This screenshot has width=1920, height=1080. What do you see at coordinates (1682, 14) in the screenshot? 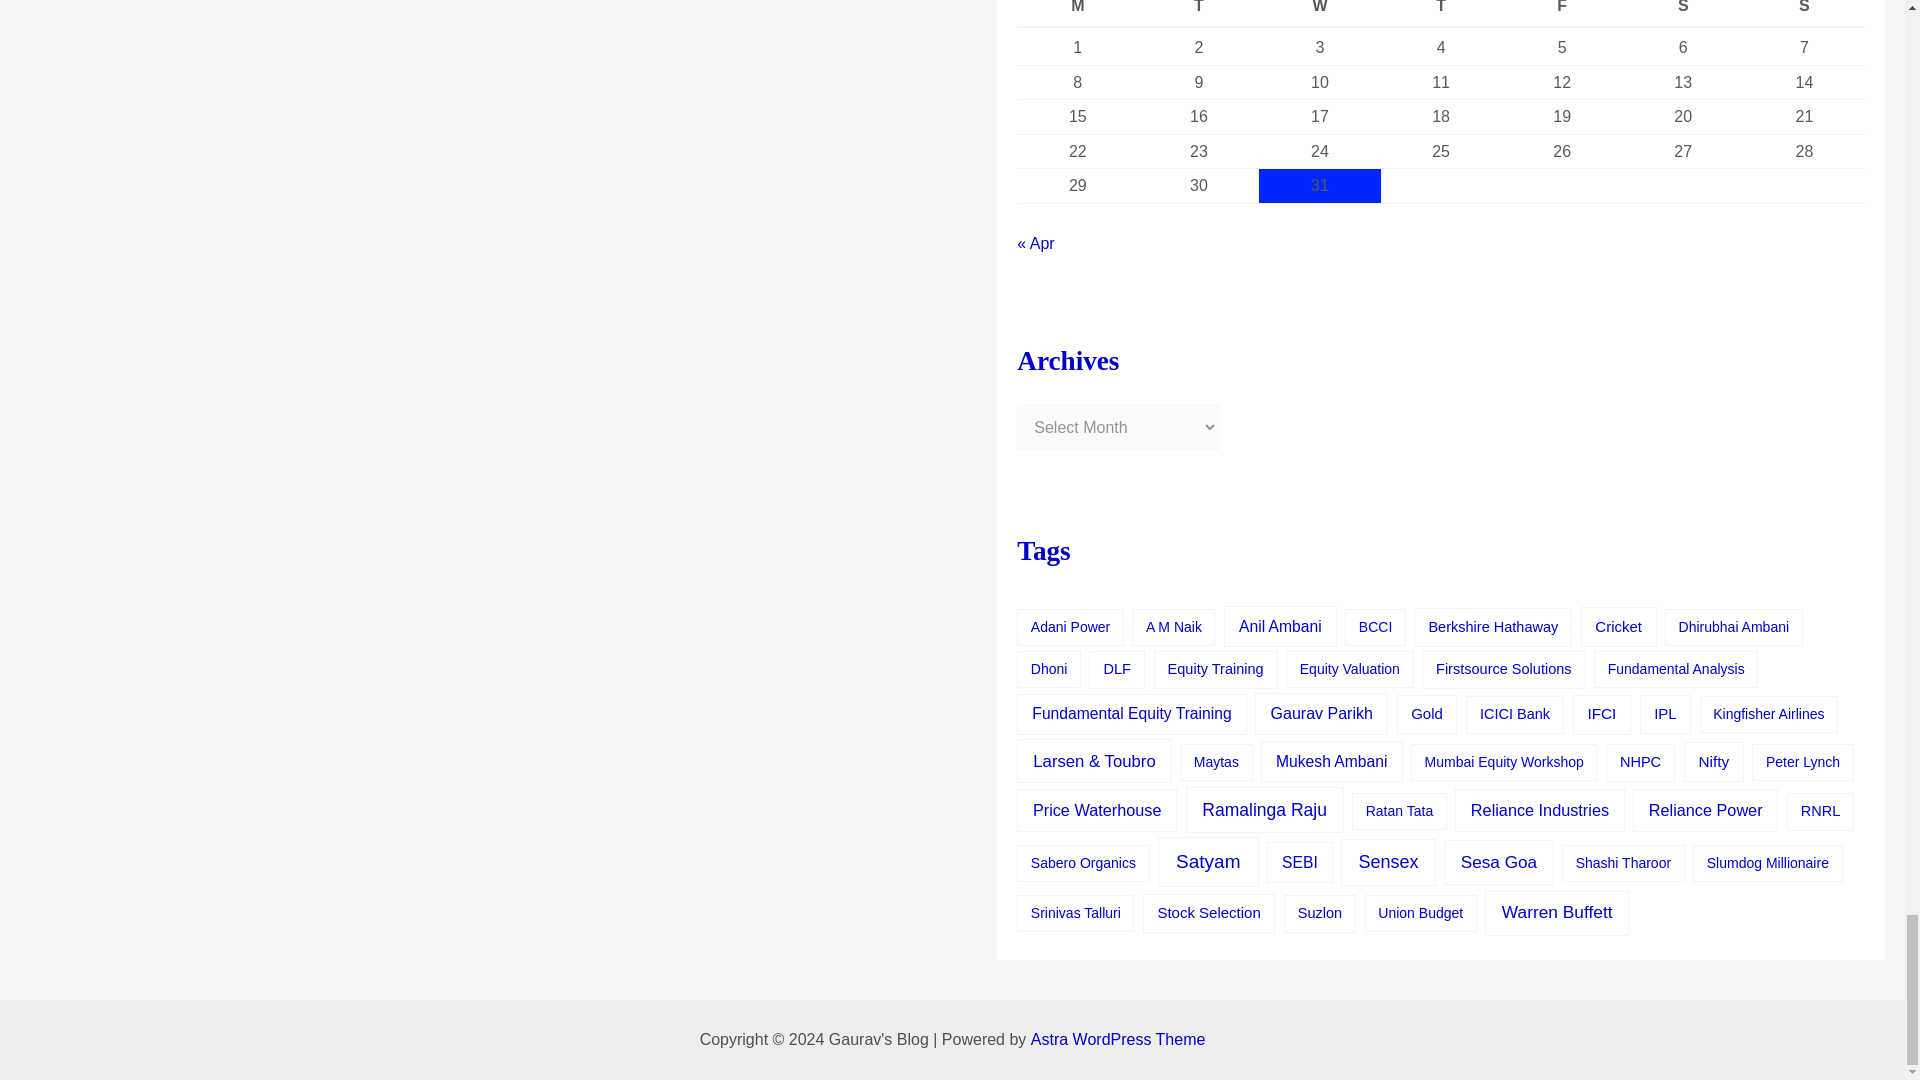
I see `Saturday` at bounding box center [1682, 14].